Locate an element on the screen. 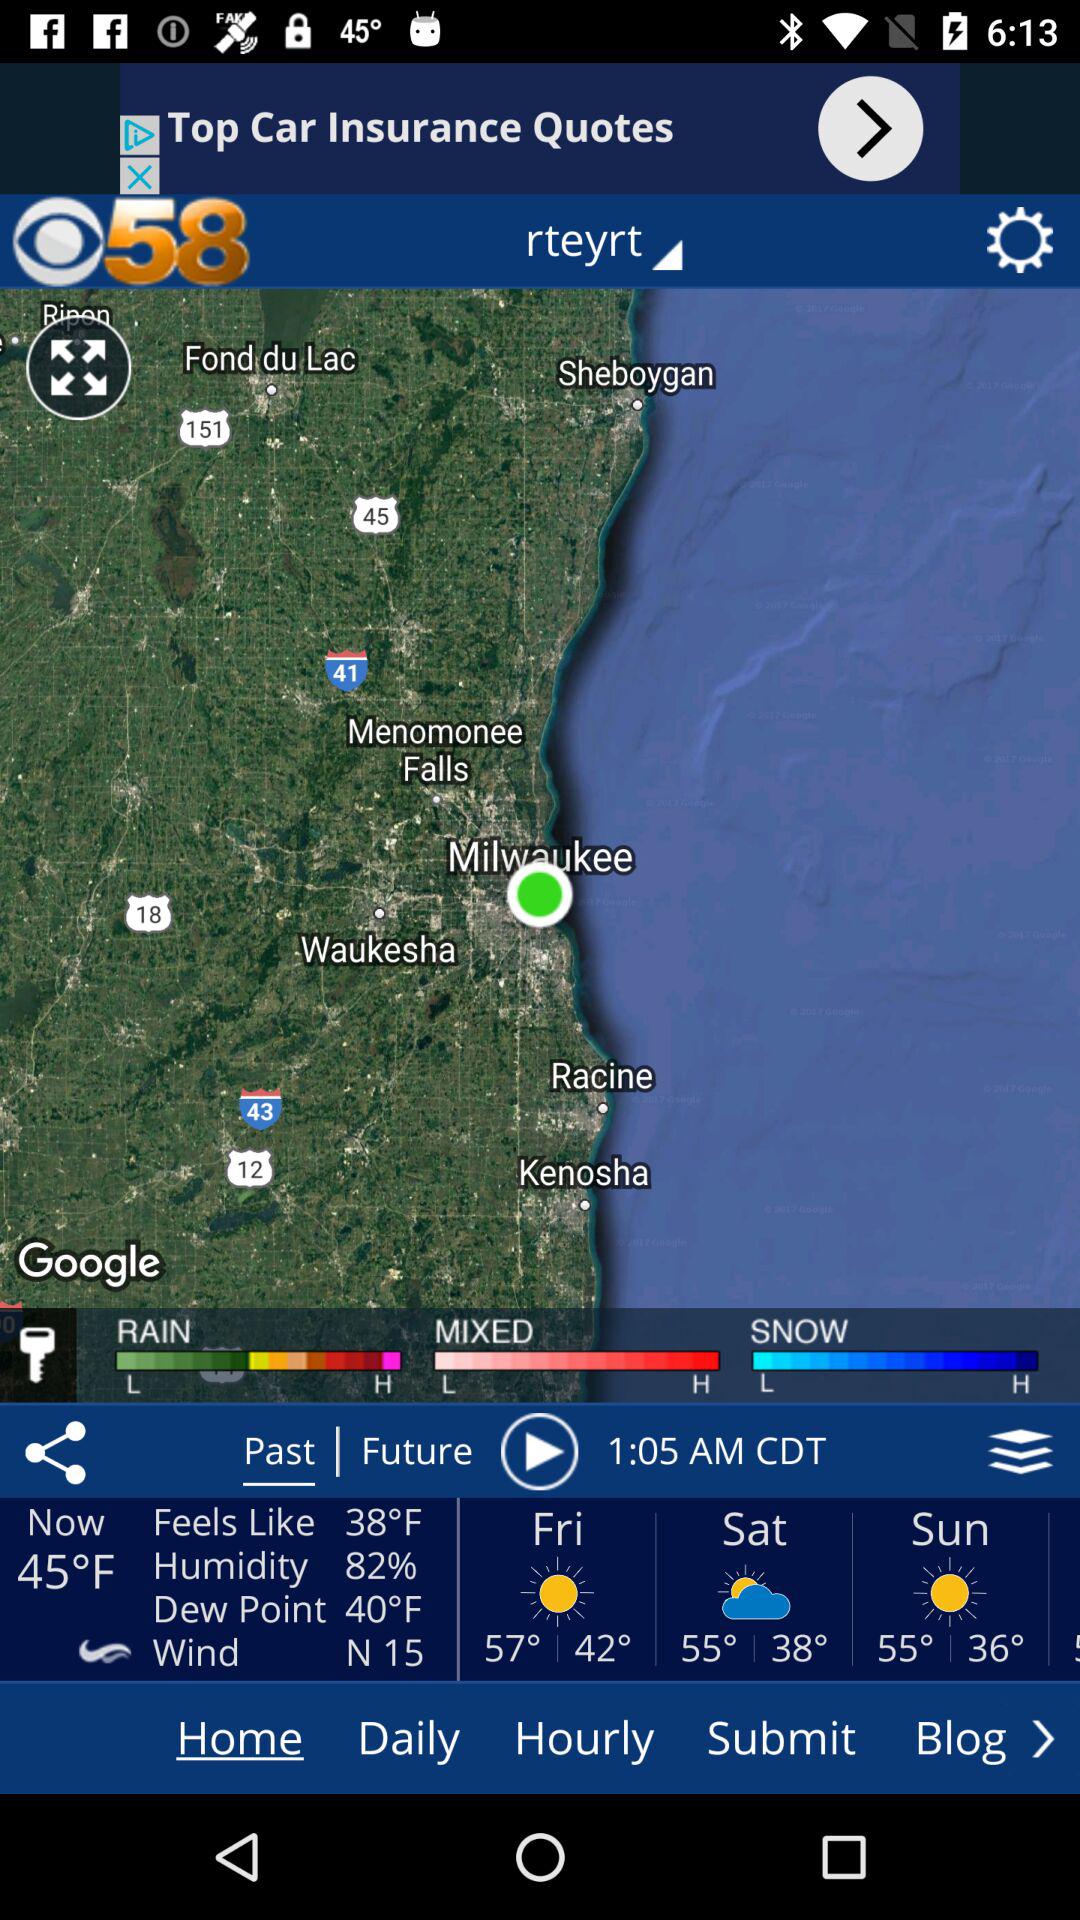 This screenshot has height=1920, width=1080. share location is located at coordinates (59, 1451).